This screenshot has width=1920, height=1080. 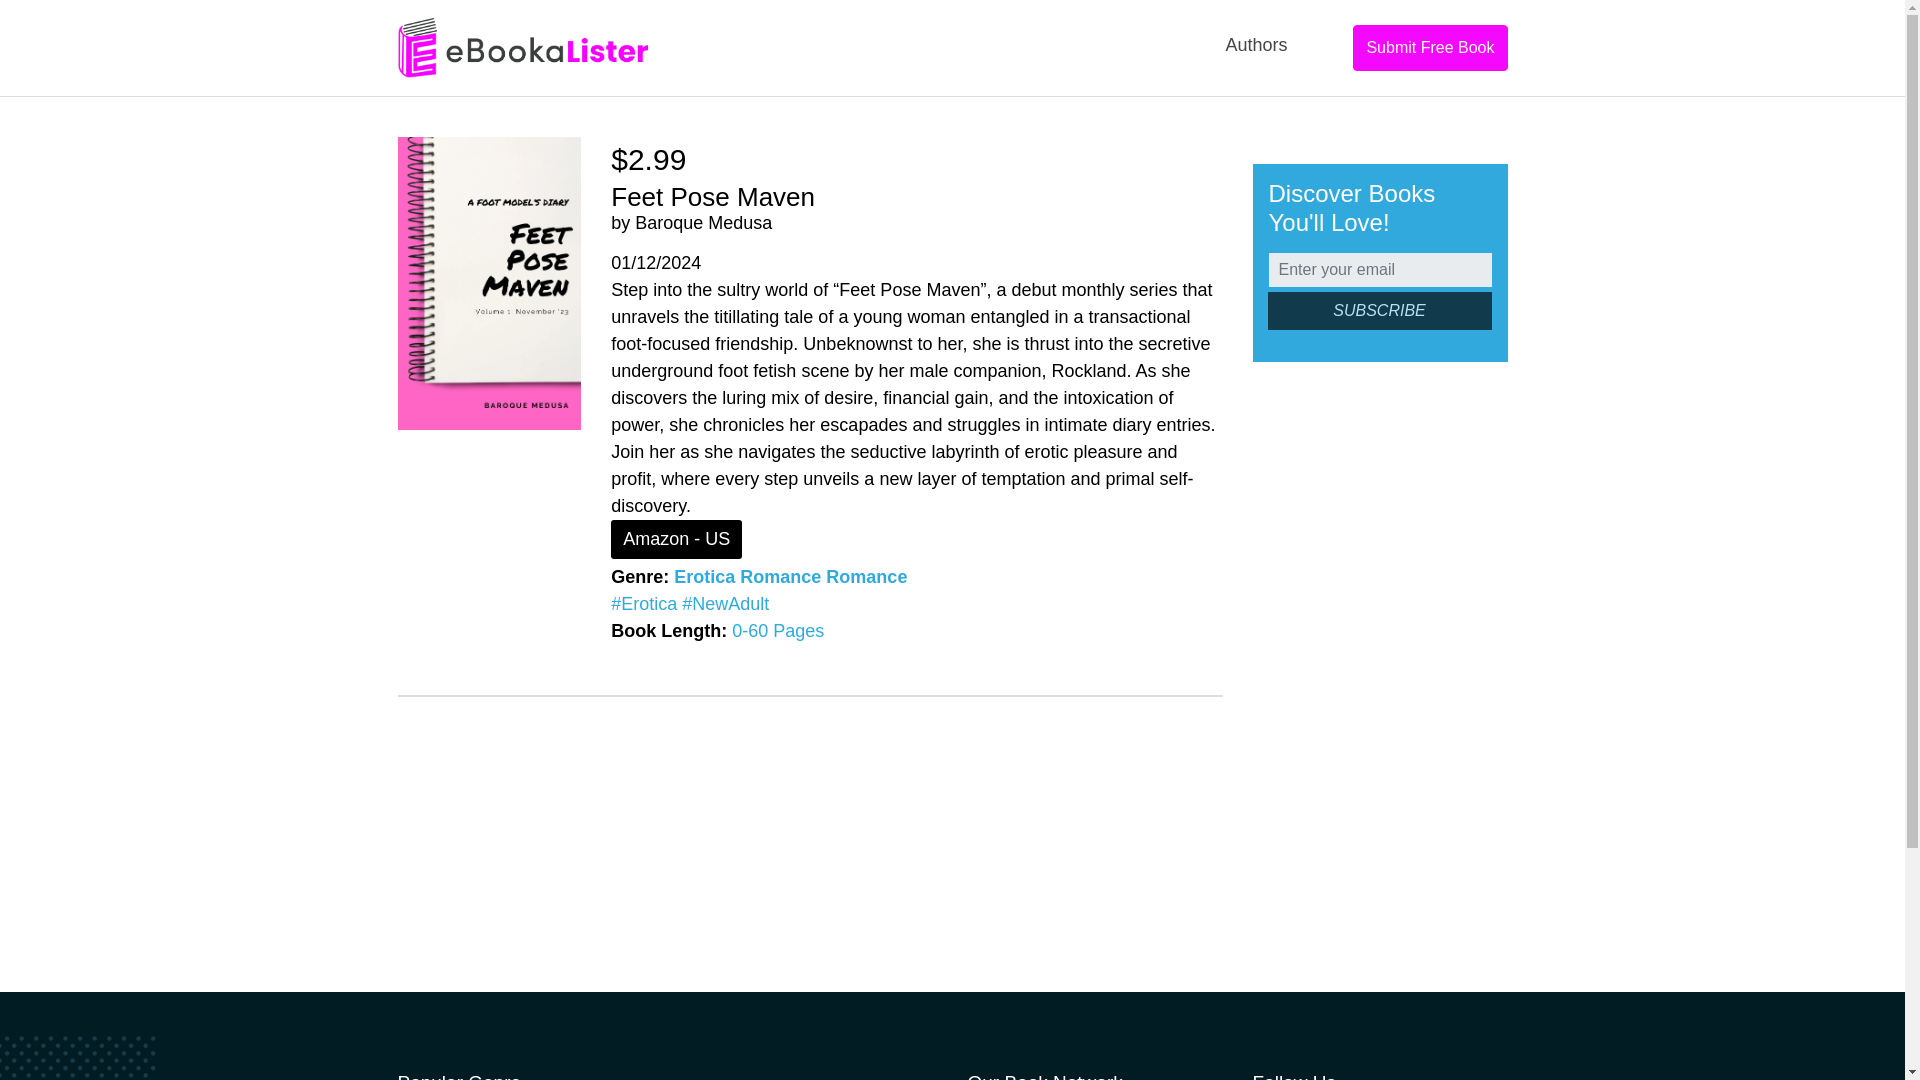 I want to click on Feet Pose Maven, so click(x=712, y=196).